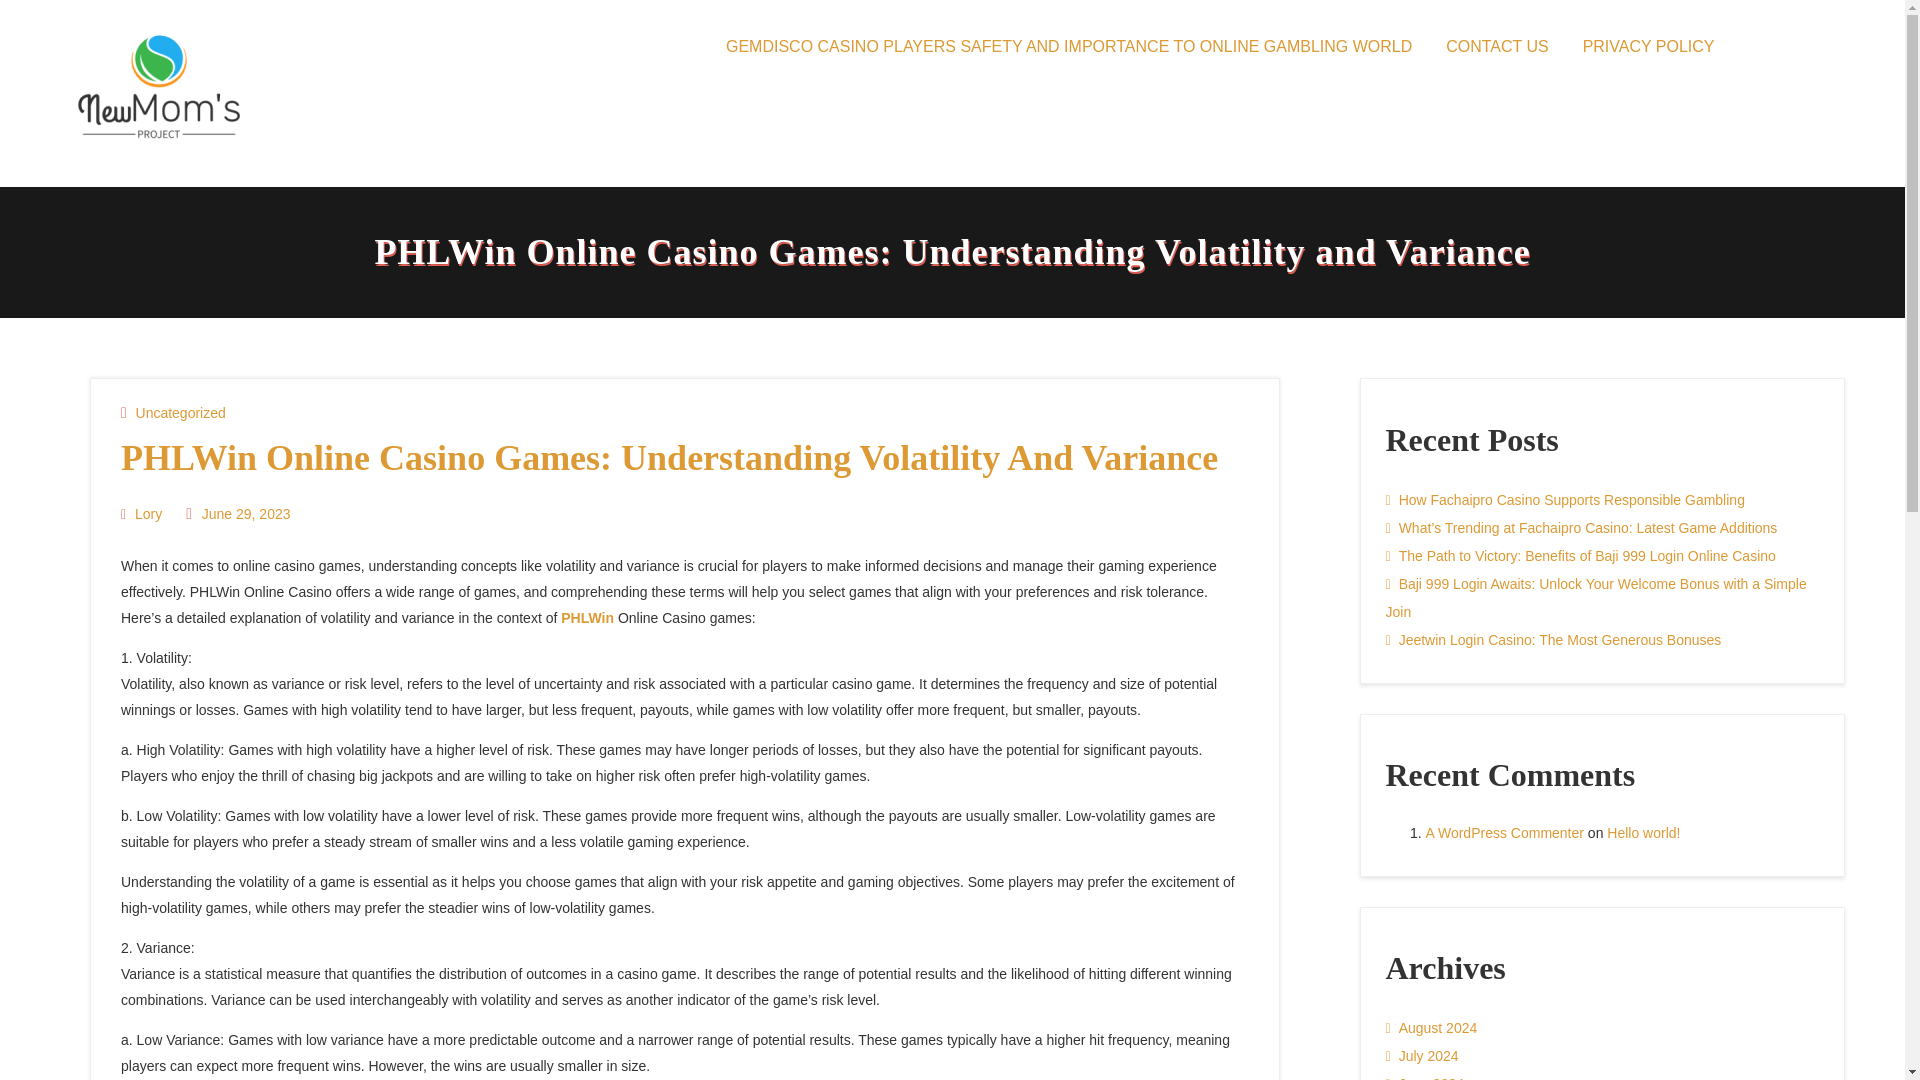  What do you see at coordinates (1644, 832) in the screenshot?
I see `Hello world!` at bounding box center [1644, 832].